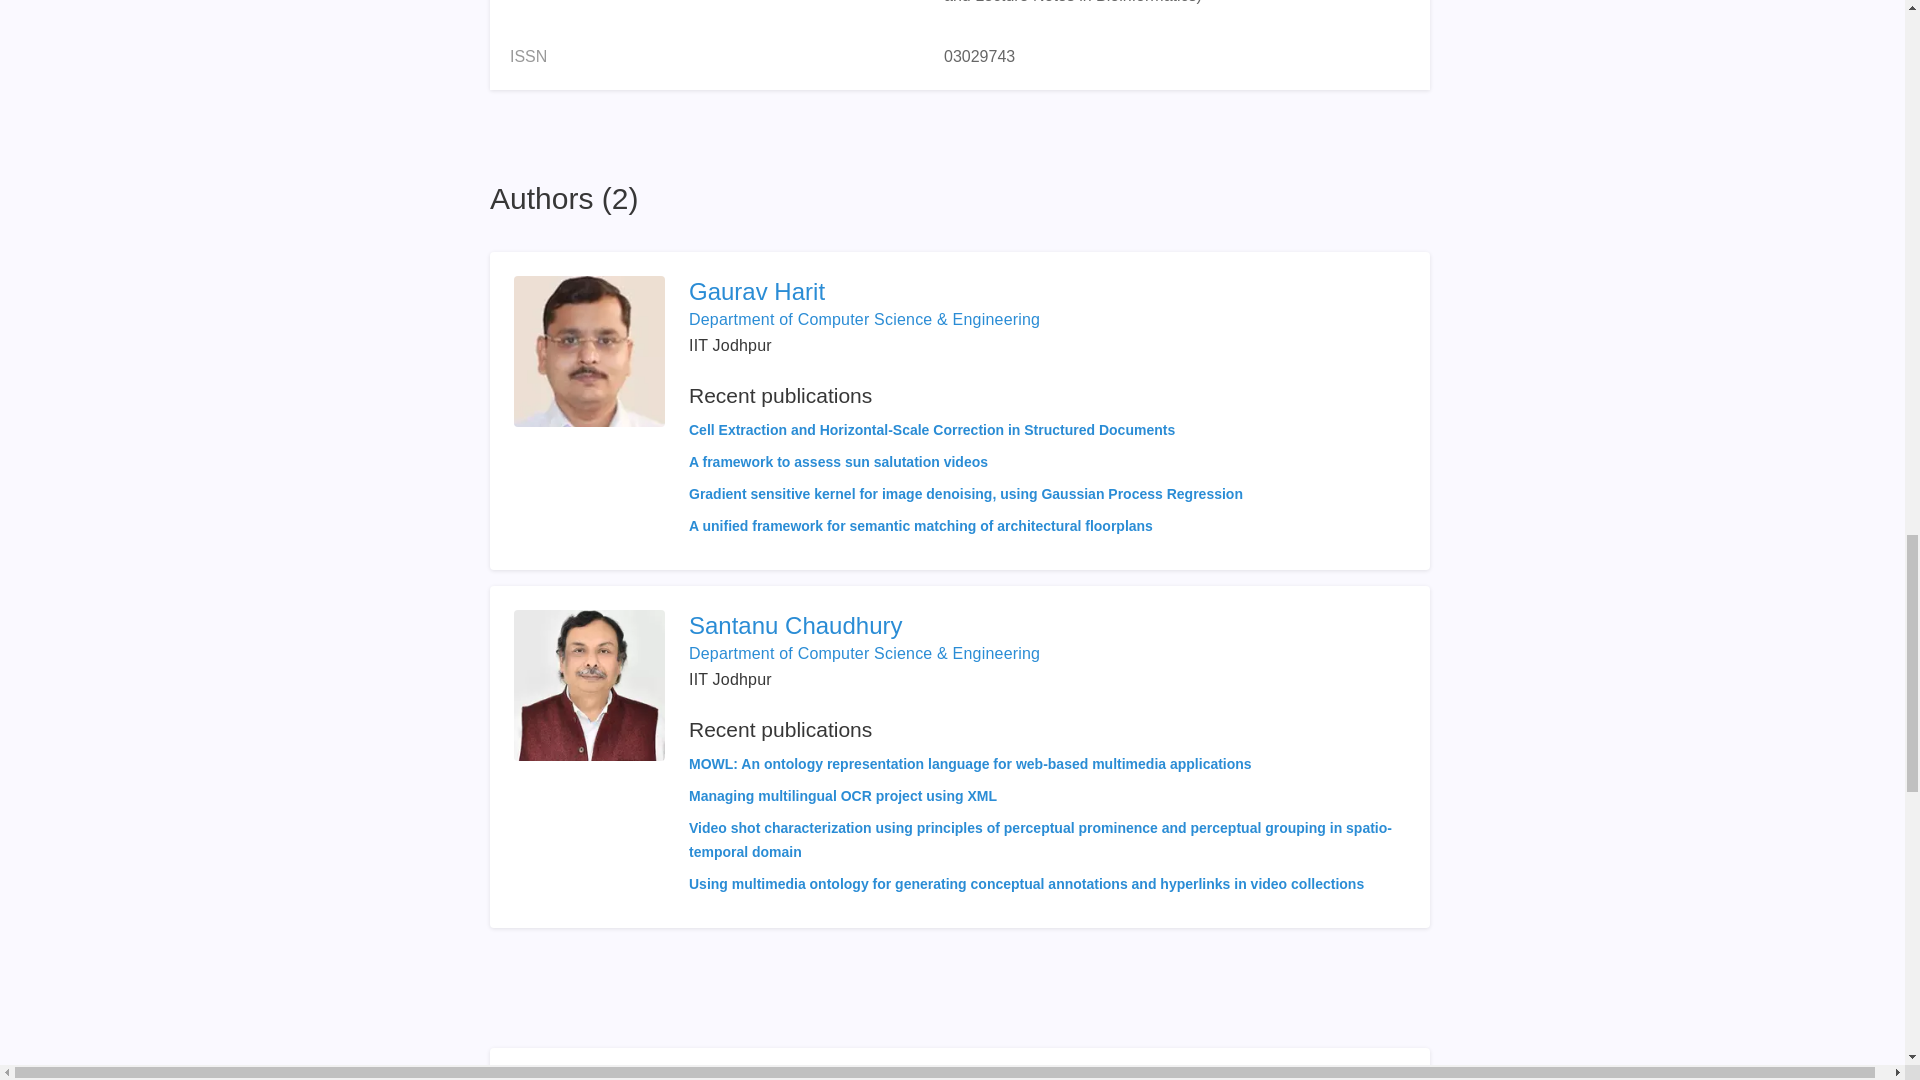 The width and height of the screenshot is (1920, 1080). Describe the element at coordinates (966, 292) in the screenshot. I see `Gaurav Harit` at that location.